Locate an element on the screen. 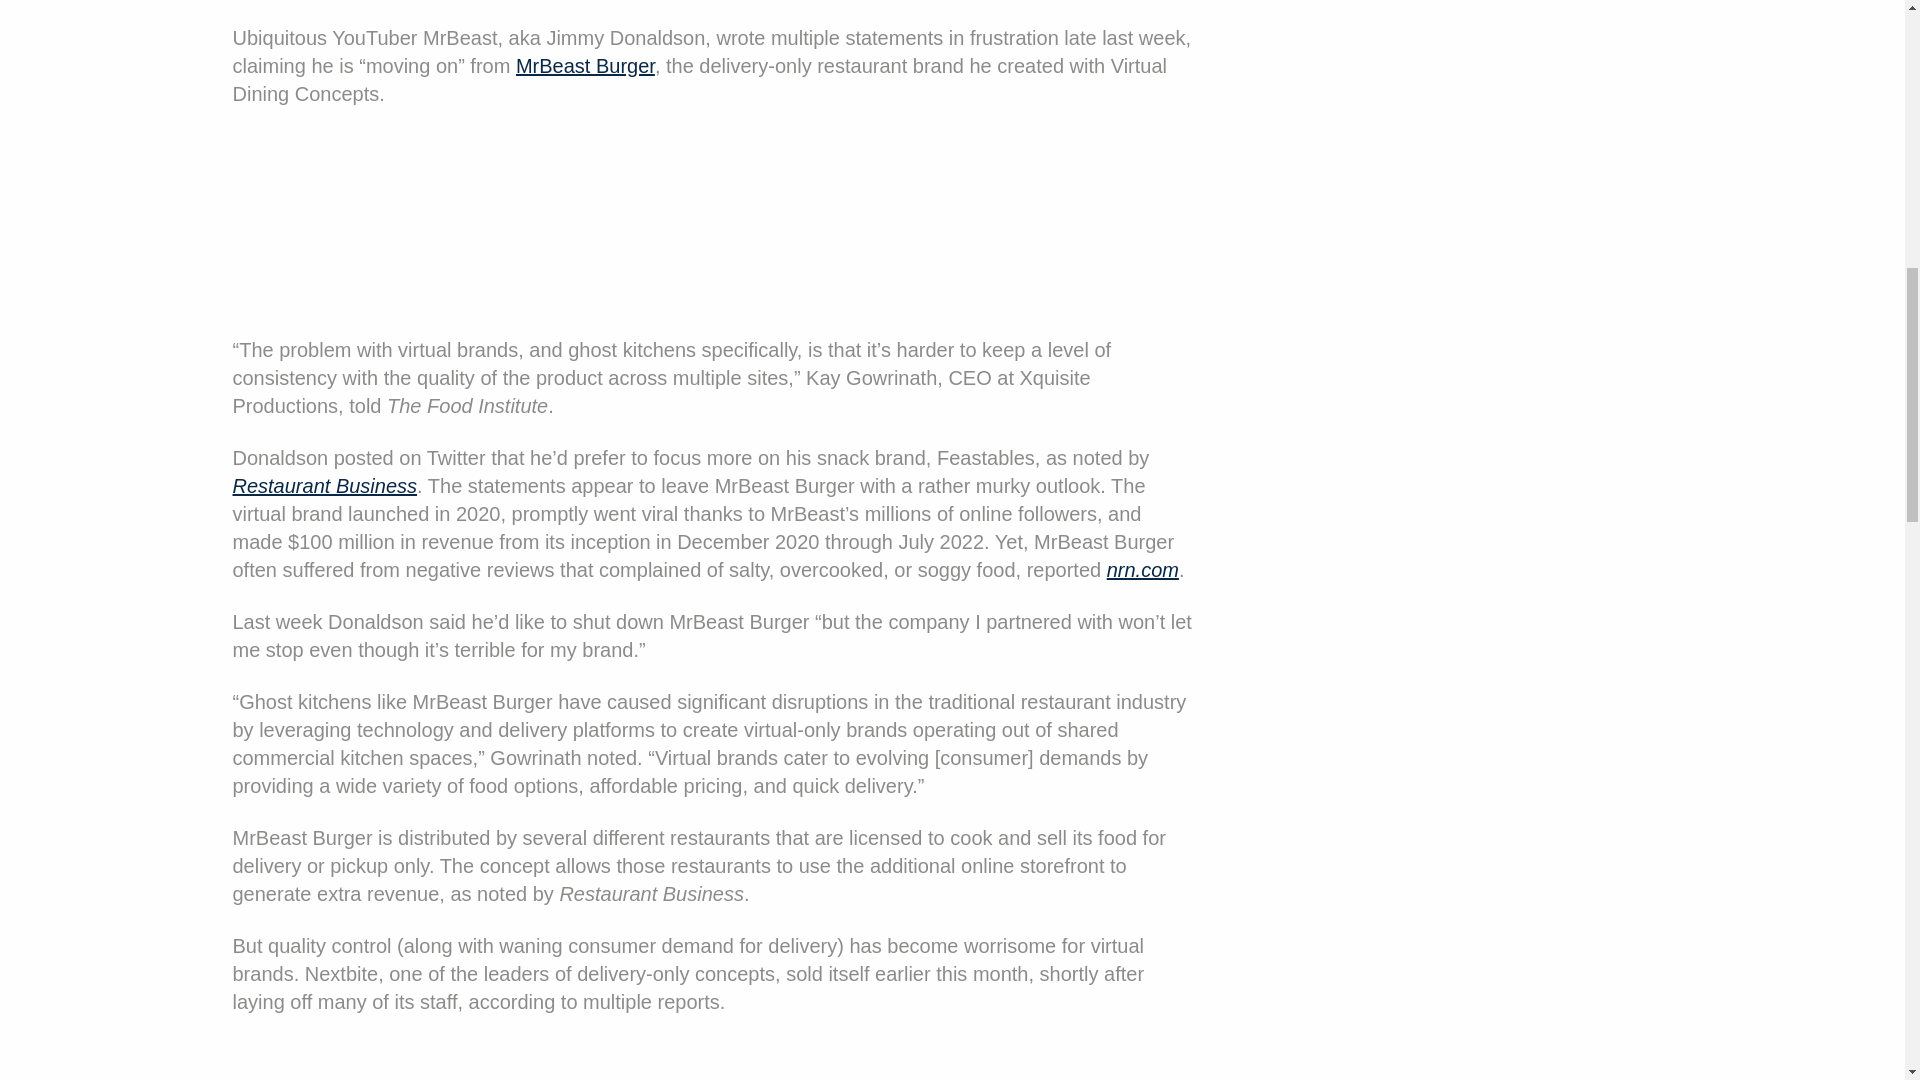 The height and width of the screenshot is (1080, 1920). DATA INSIGHTS is located at coordinates (82, 150).